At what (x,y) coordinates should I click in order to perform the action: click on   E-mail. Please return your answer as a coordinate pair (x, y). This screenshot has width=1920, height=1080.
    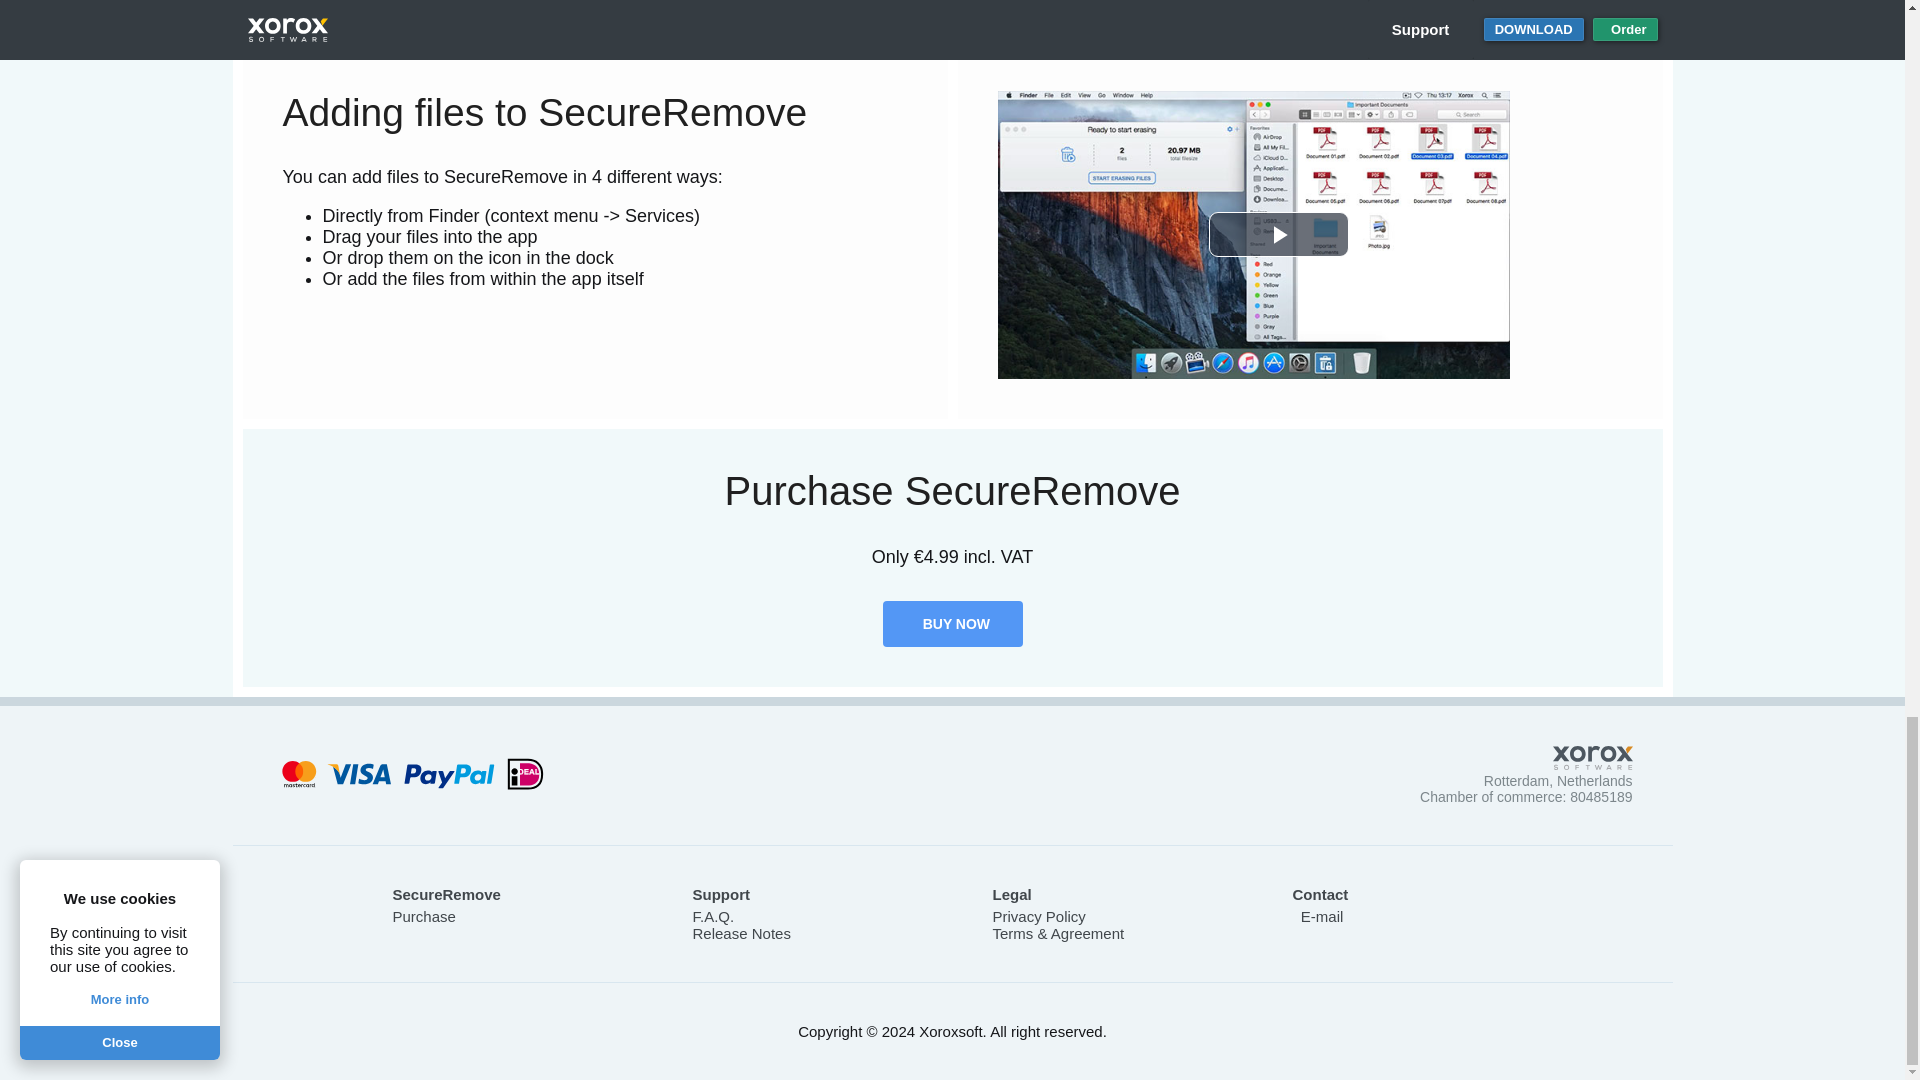
    Looking at the image, I should click on (1317, 916).